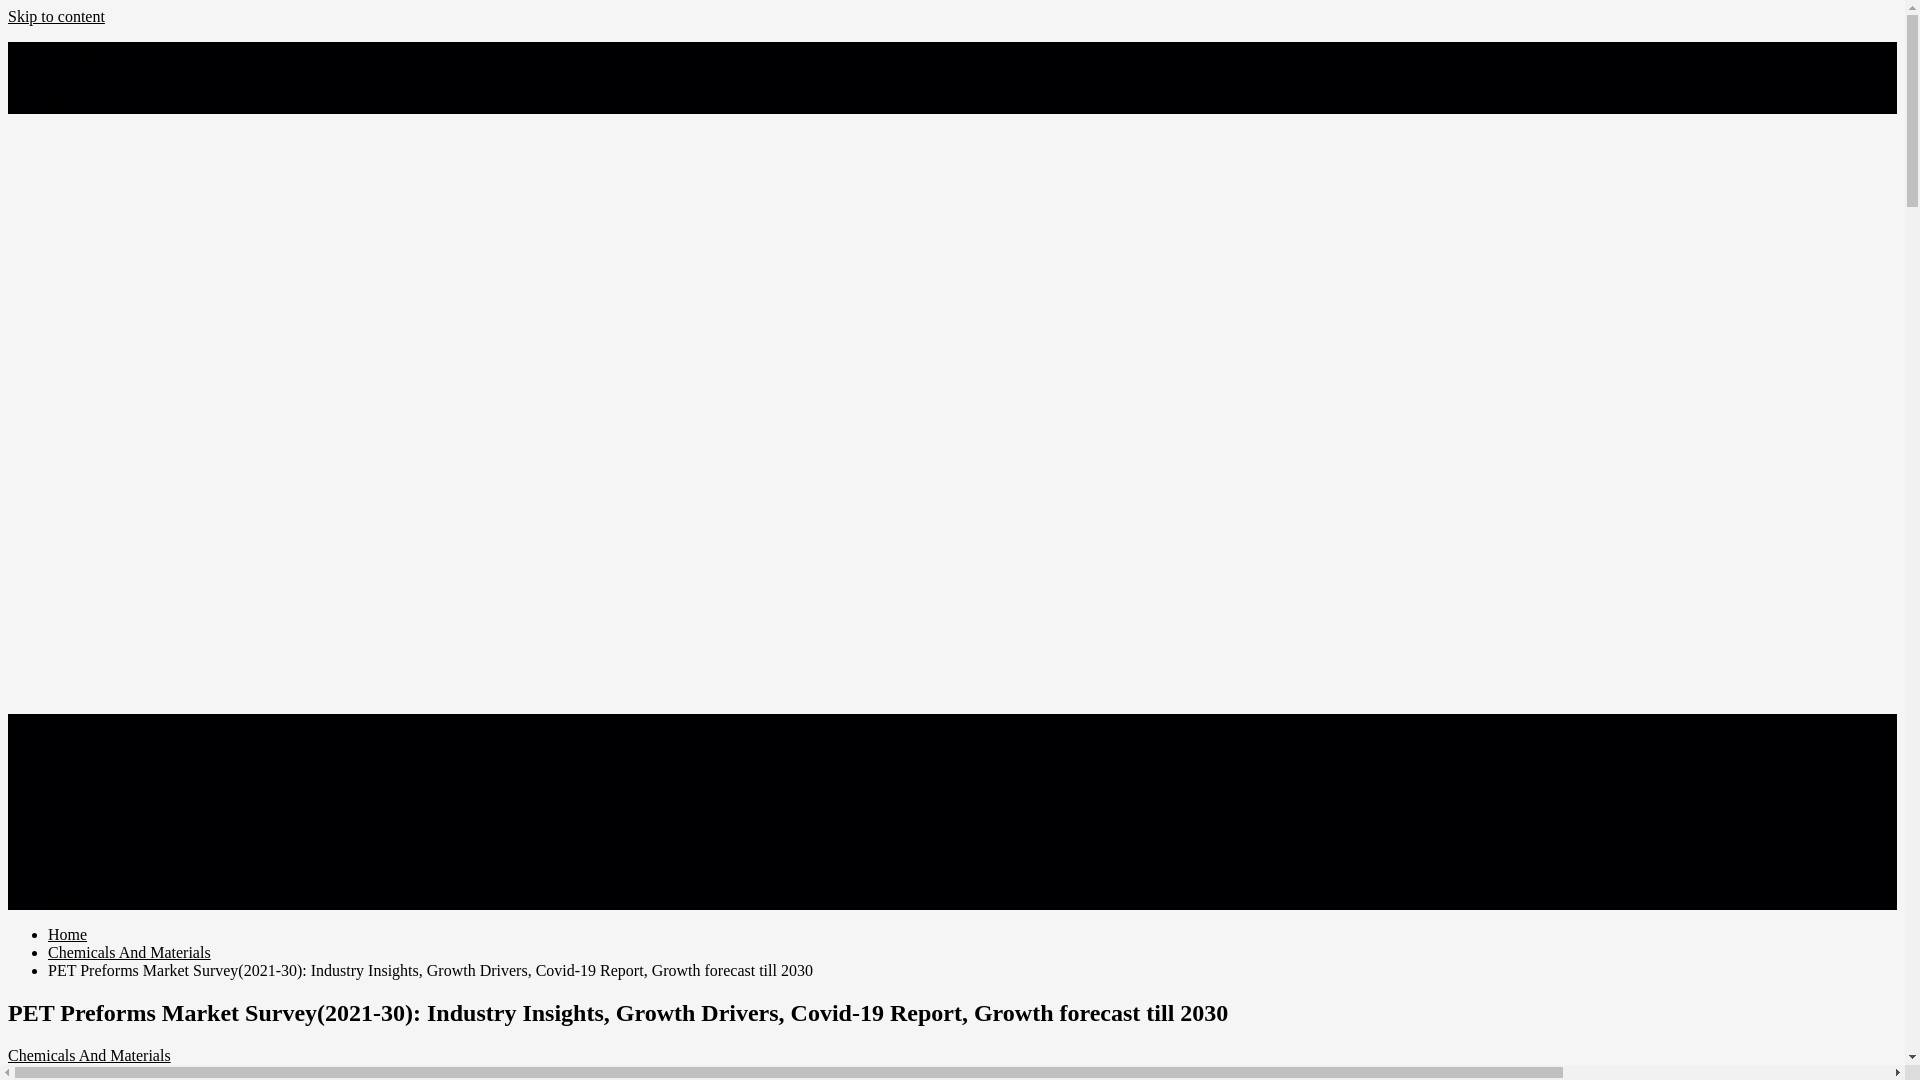 This screenshot has height=1080, width=1920. What do you see at coordinates (80, 756) in the screenshot?
I see `Education` at bounding box center [80, 756].